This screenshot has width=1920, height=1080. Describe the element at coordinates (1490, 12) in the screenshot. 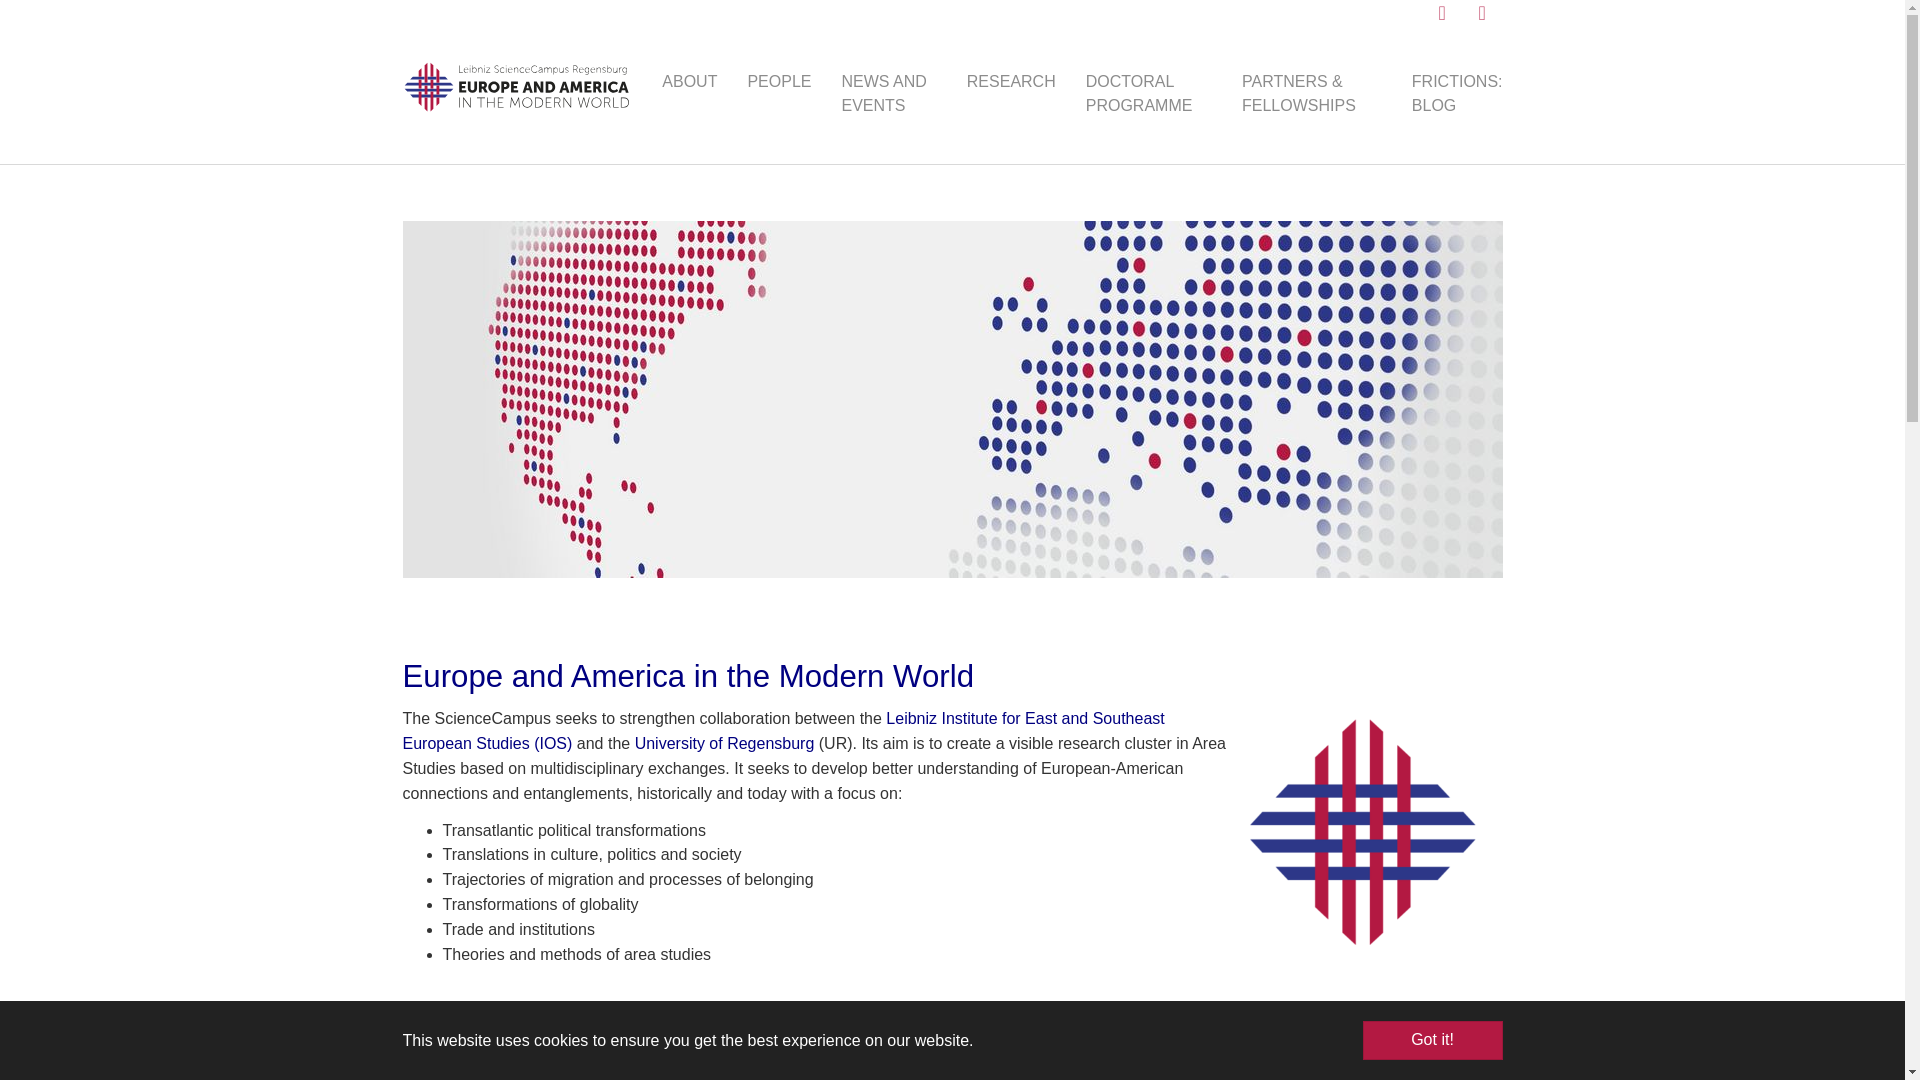

I see `Instagram` at that location.